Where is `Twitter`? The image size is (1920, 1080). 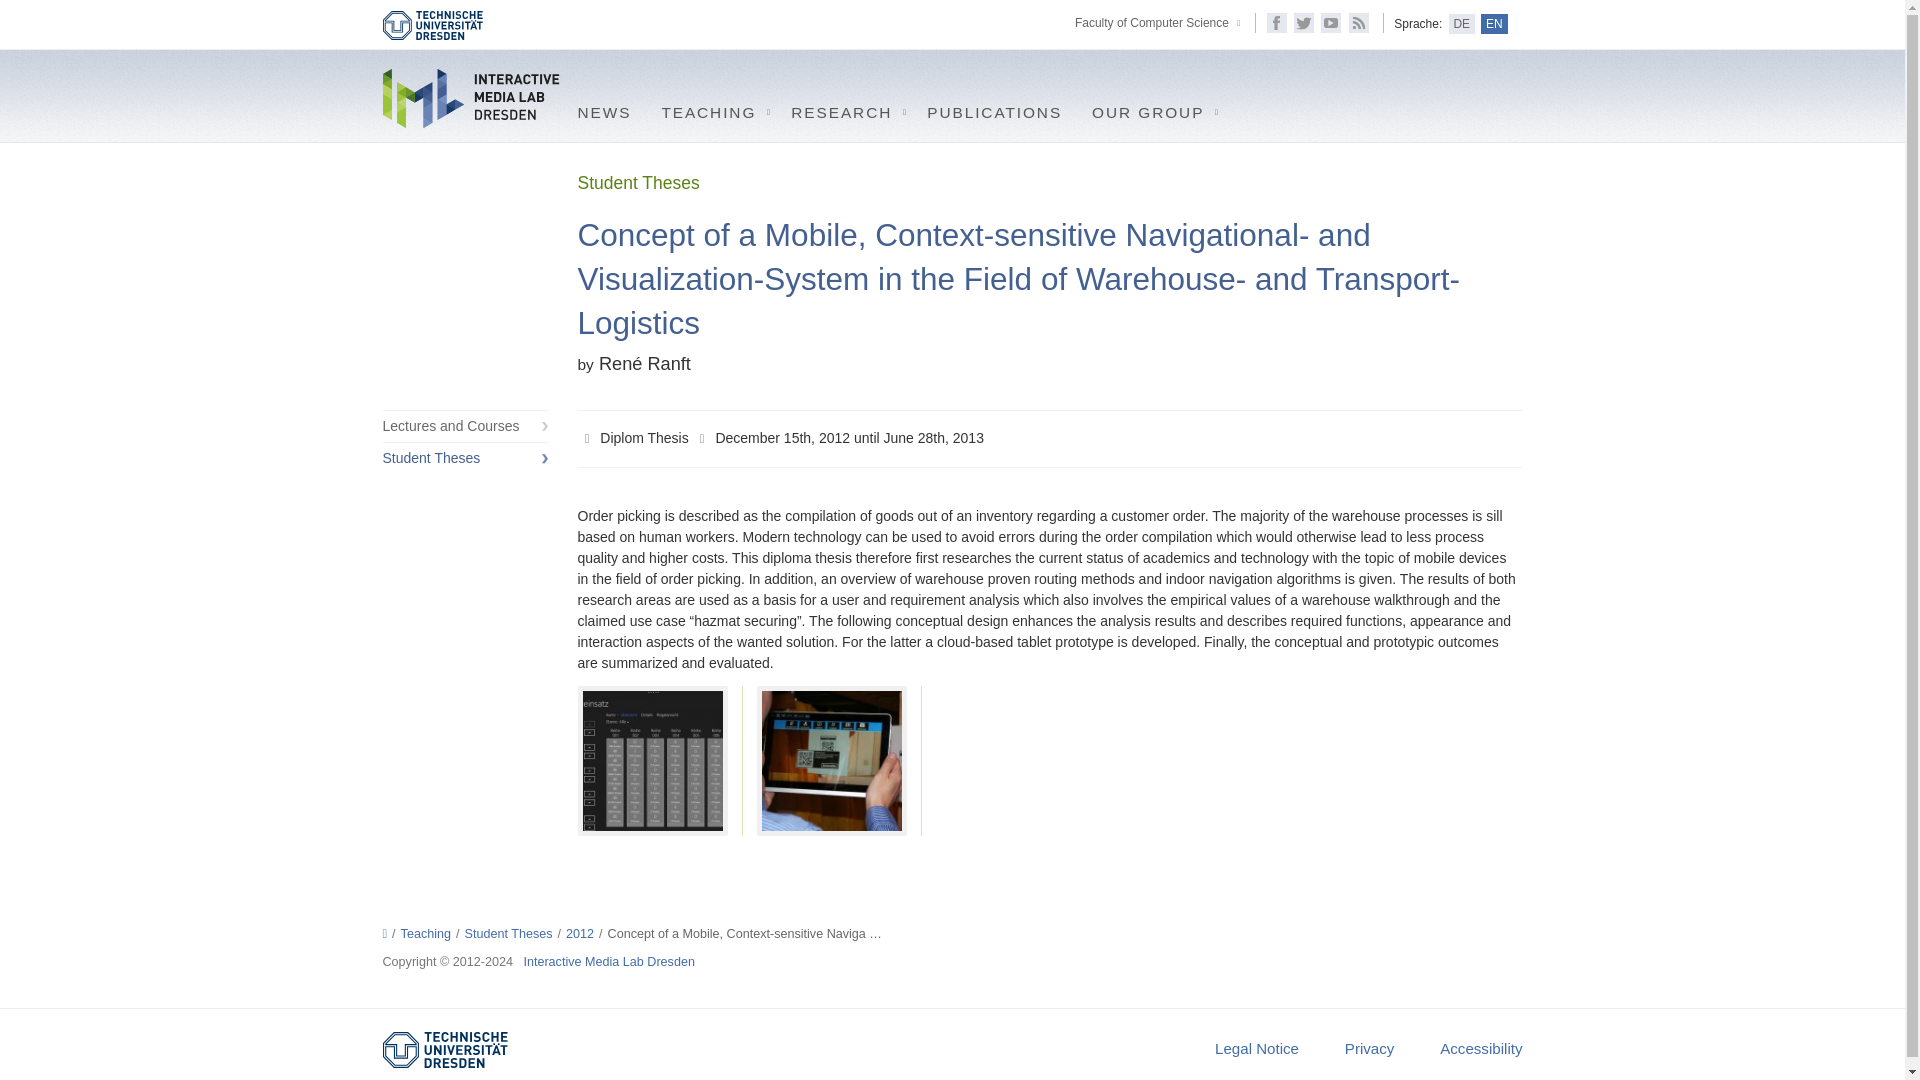 Twitter is located at coordinates (1304, 22).